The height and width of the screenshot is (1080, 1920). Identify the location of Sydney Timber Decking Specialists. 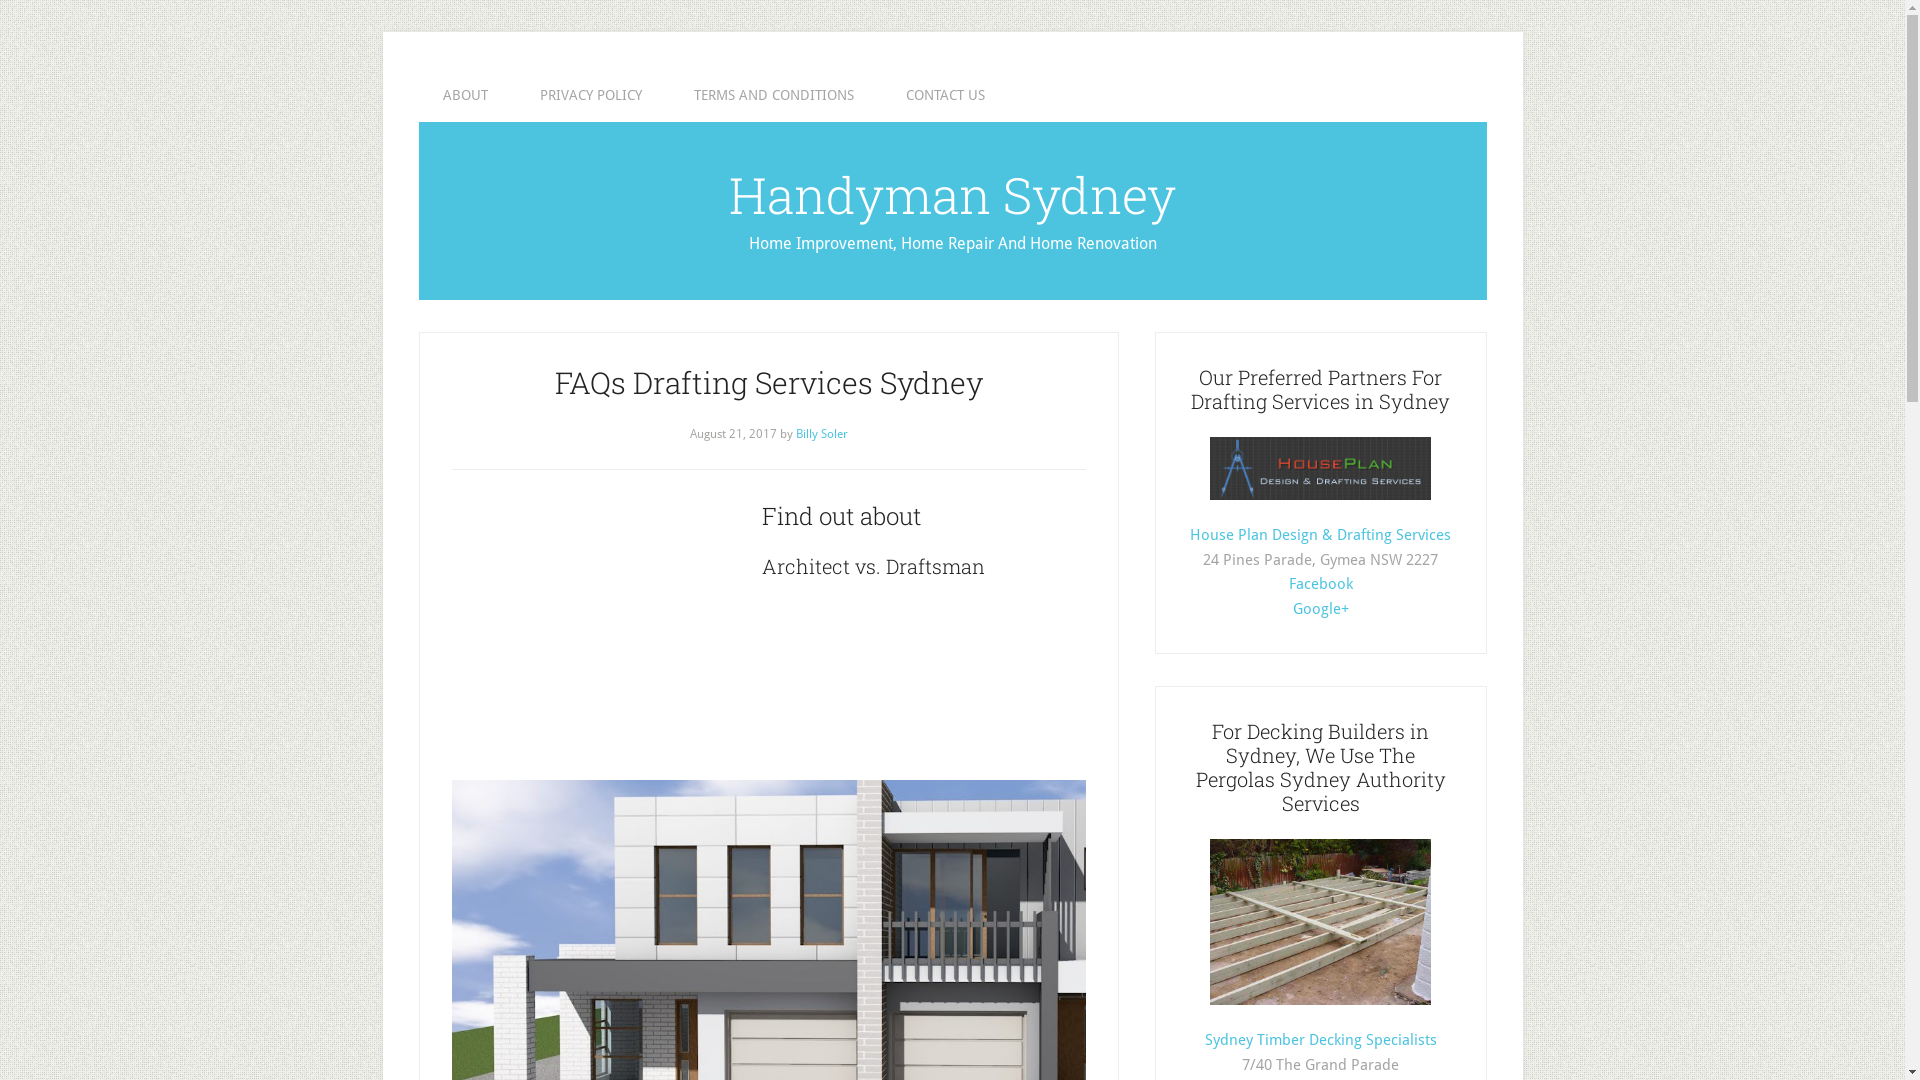
(1320, 1040).